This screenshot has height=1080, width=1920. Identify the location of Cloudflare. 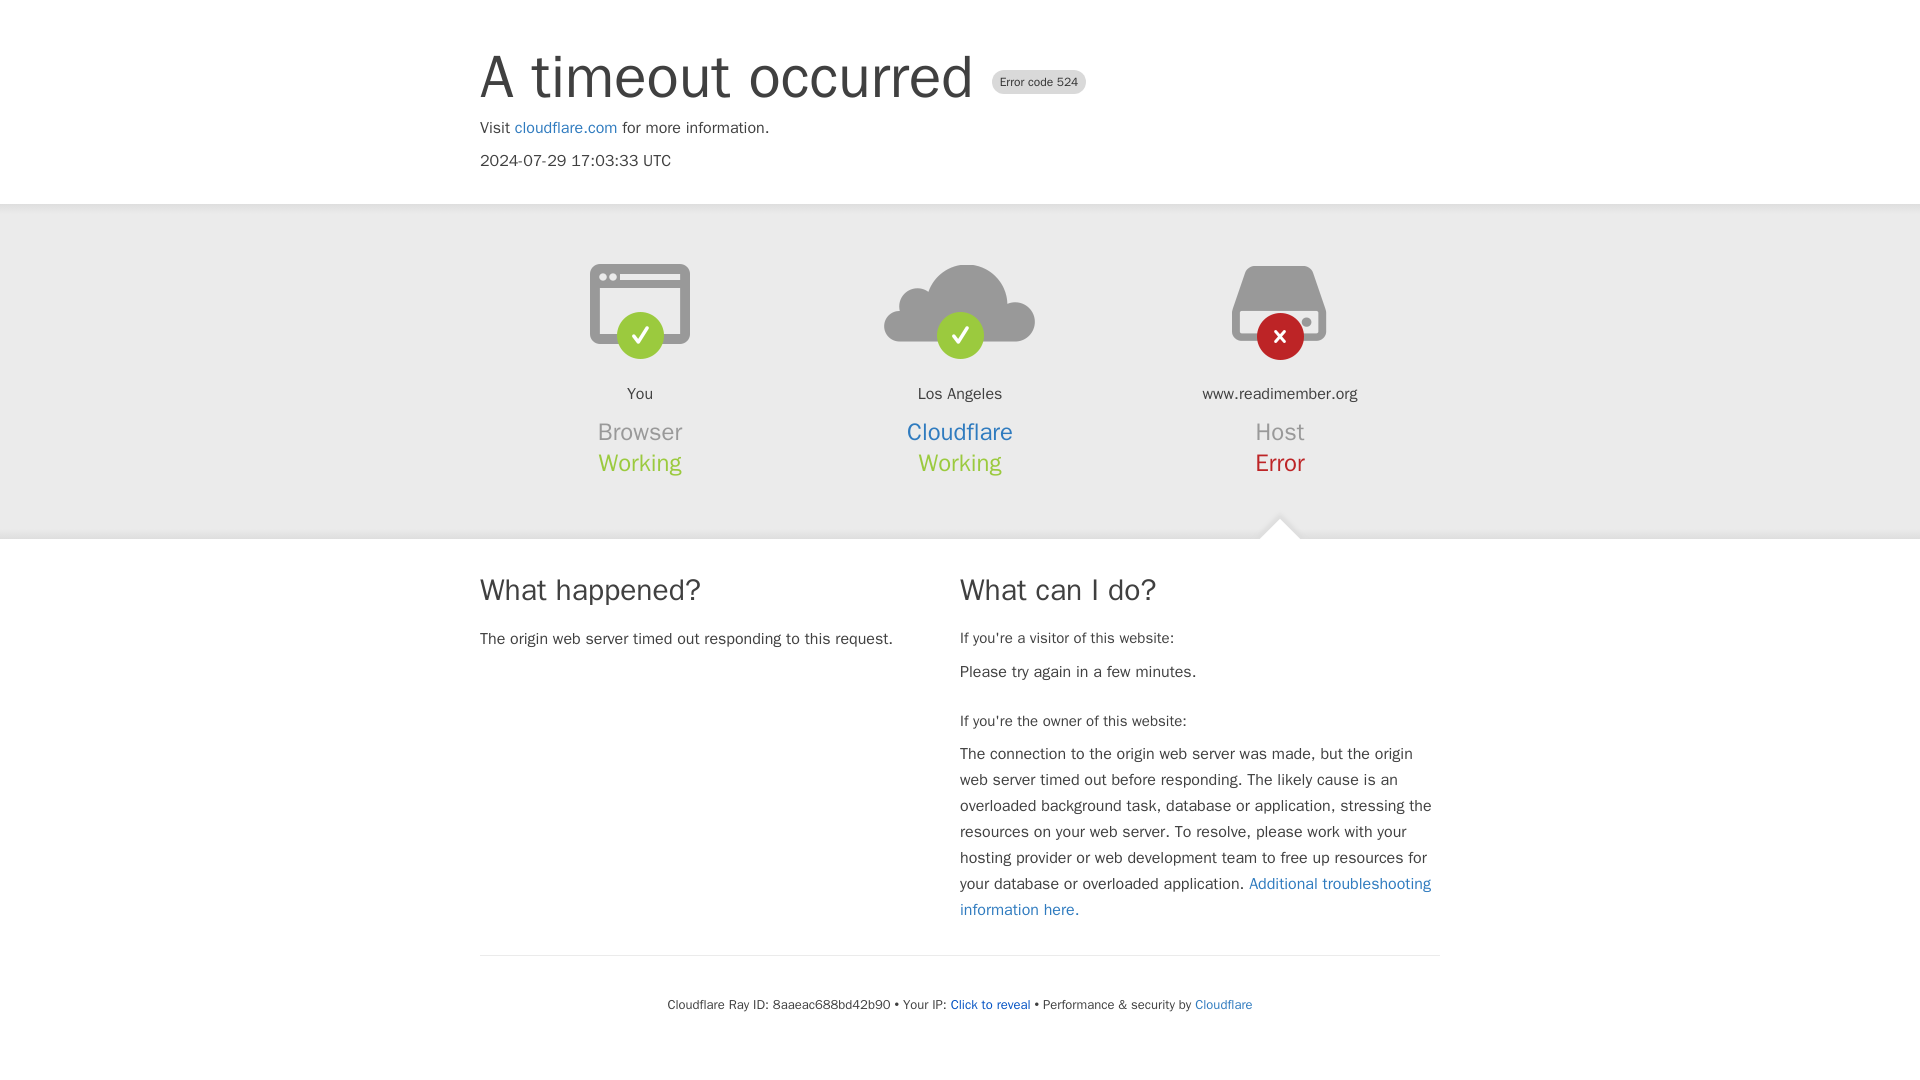
(1222, 1004).